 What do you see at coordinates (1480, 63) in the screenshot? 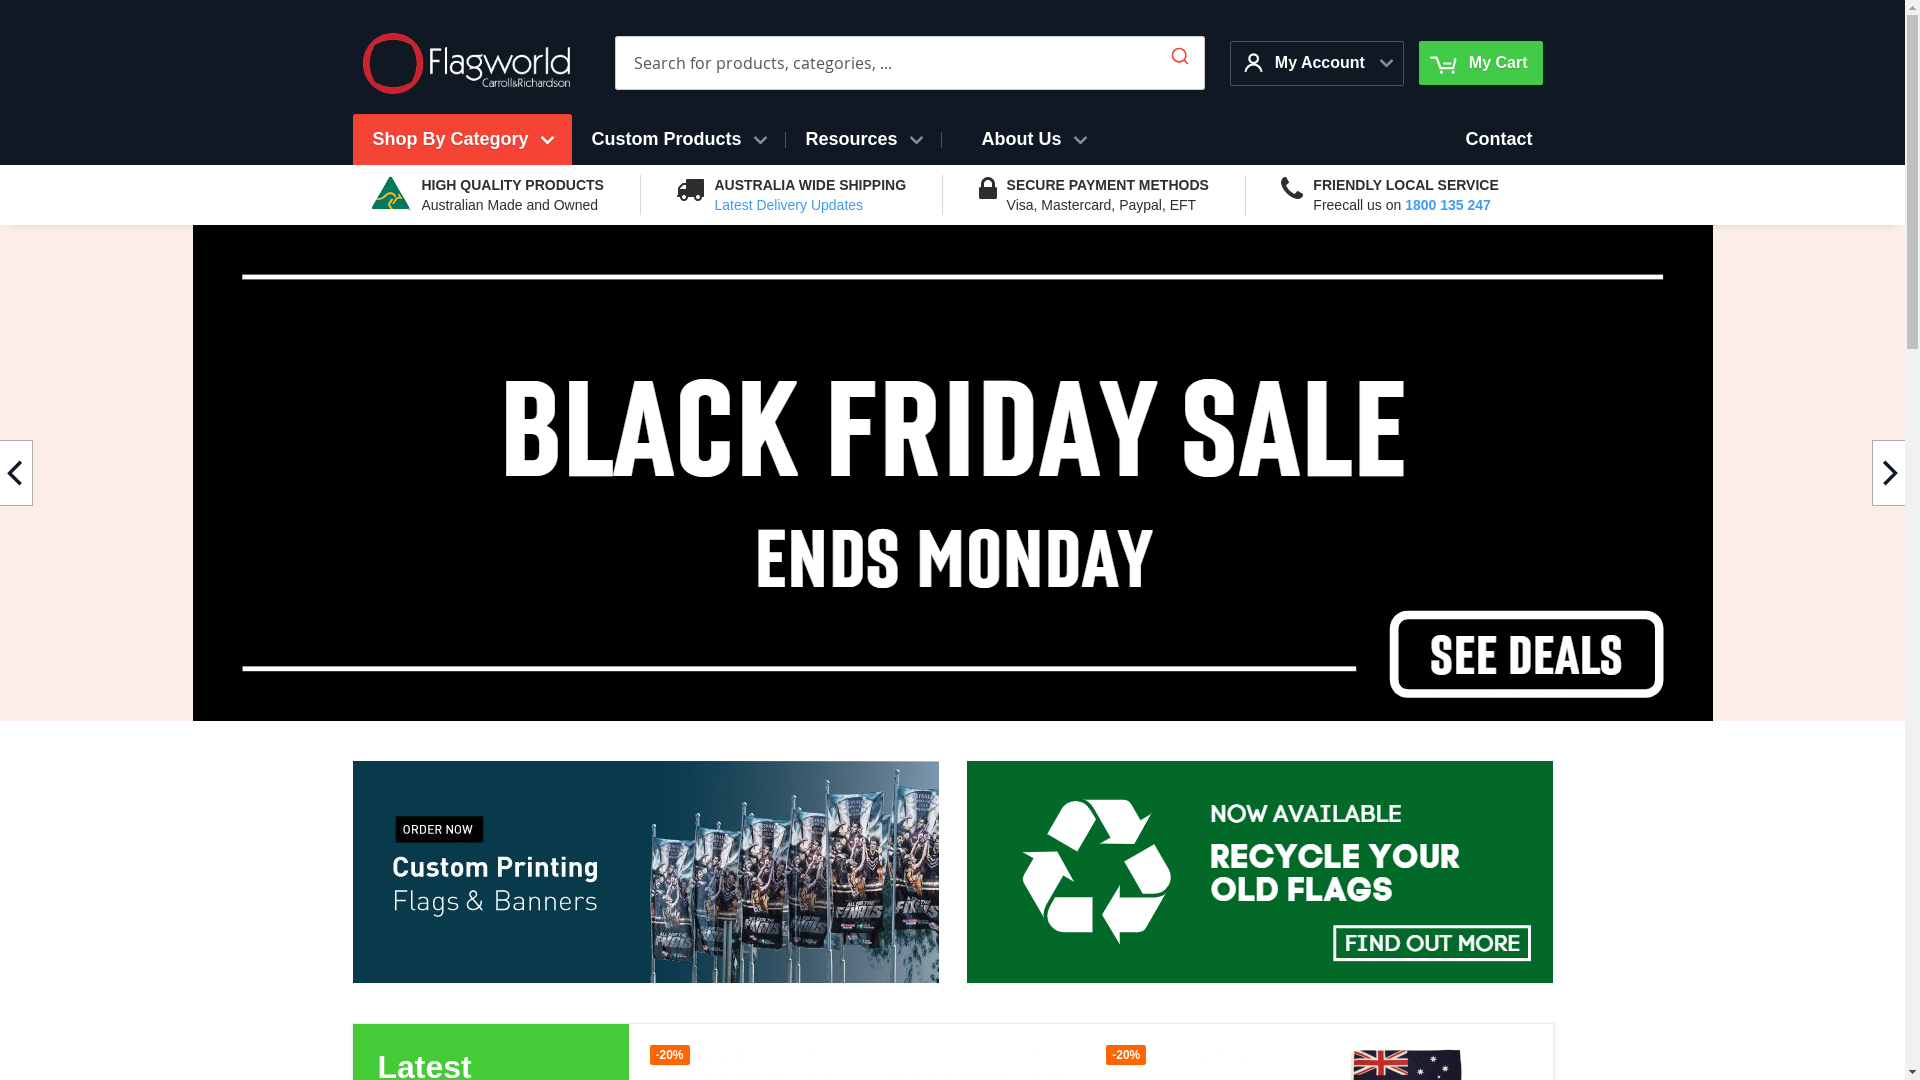
I see `My Cart` at bounding box center [1480, 63].